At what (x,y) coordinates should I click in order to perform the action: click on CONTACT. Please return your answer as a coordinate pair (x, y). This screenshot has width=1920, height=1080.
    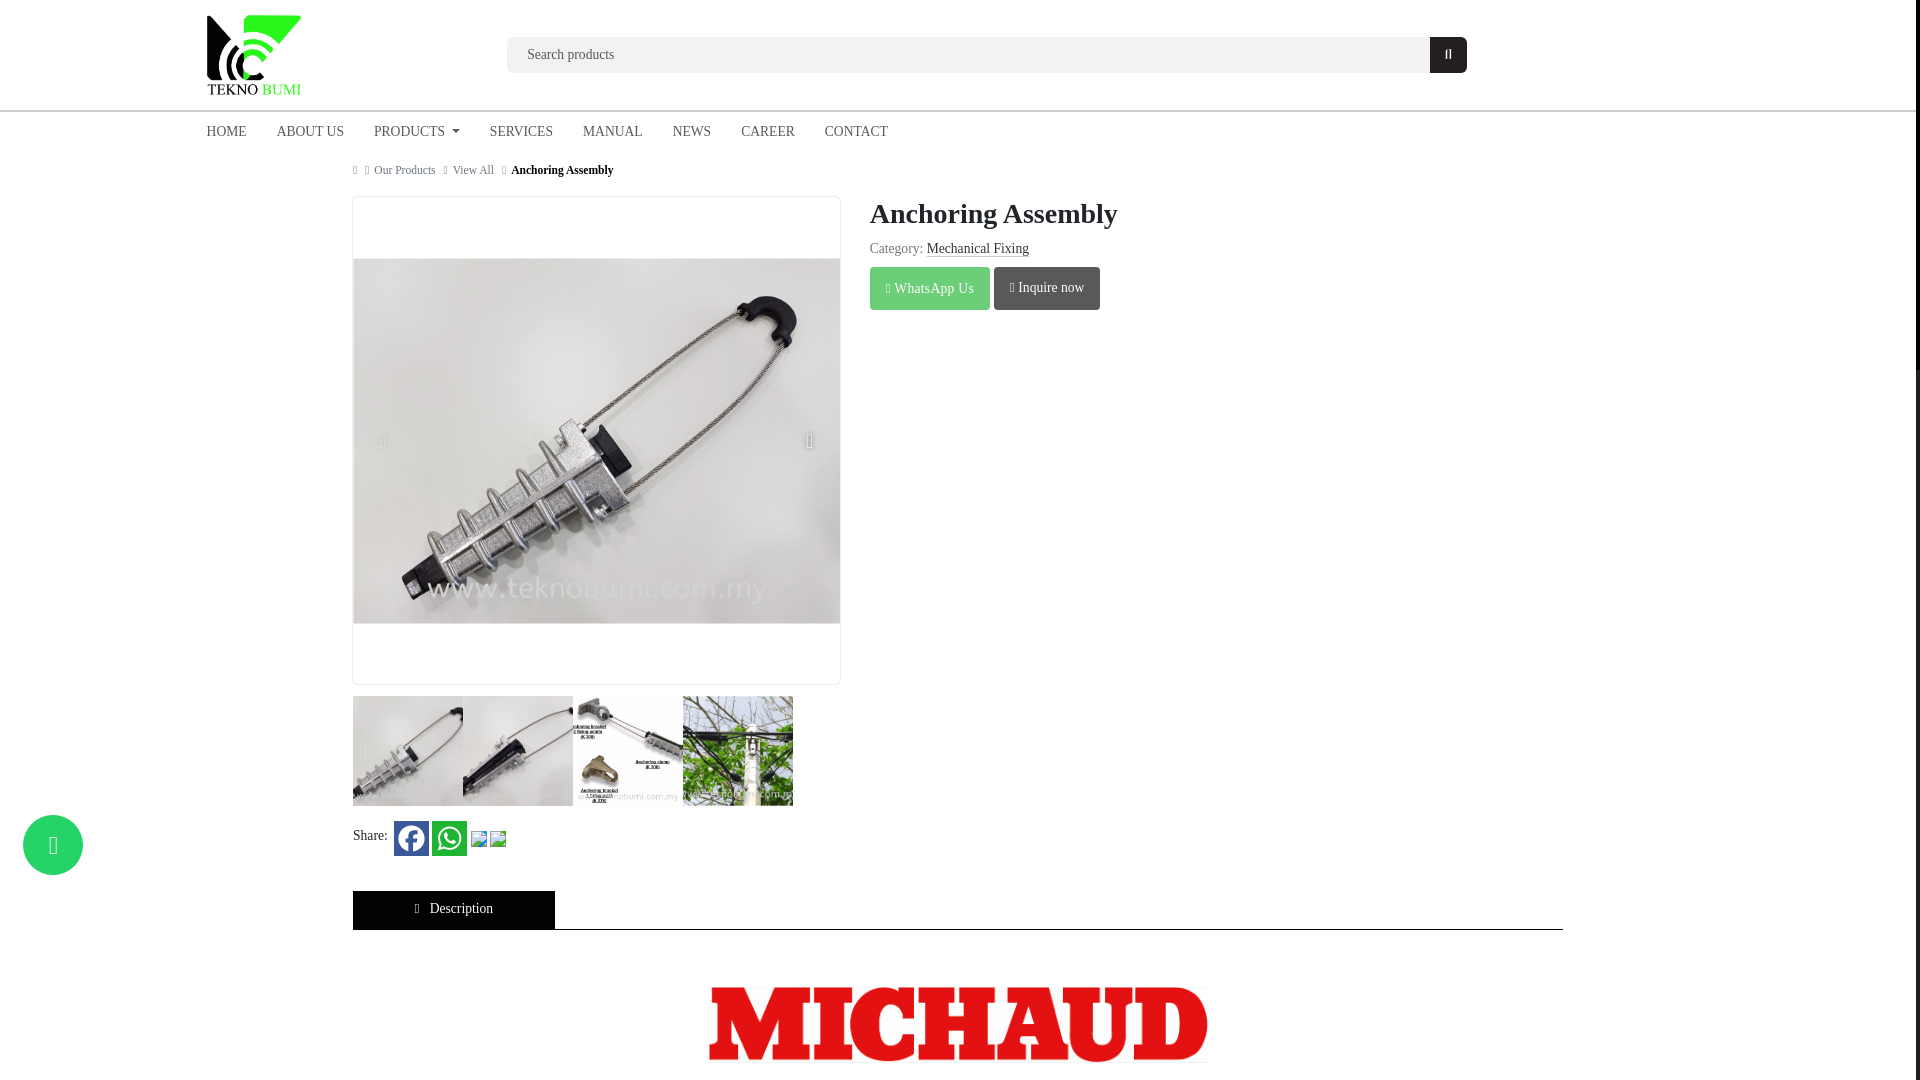
    Looking at the image, I should click on (856, 132).